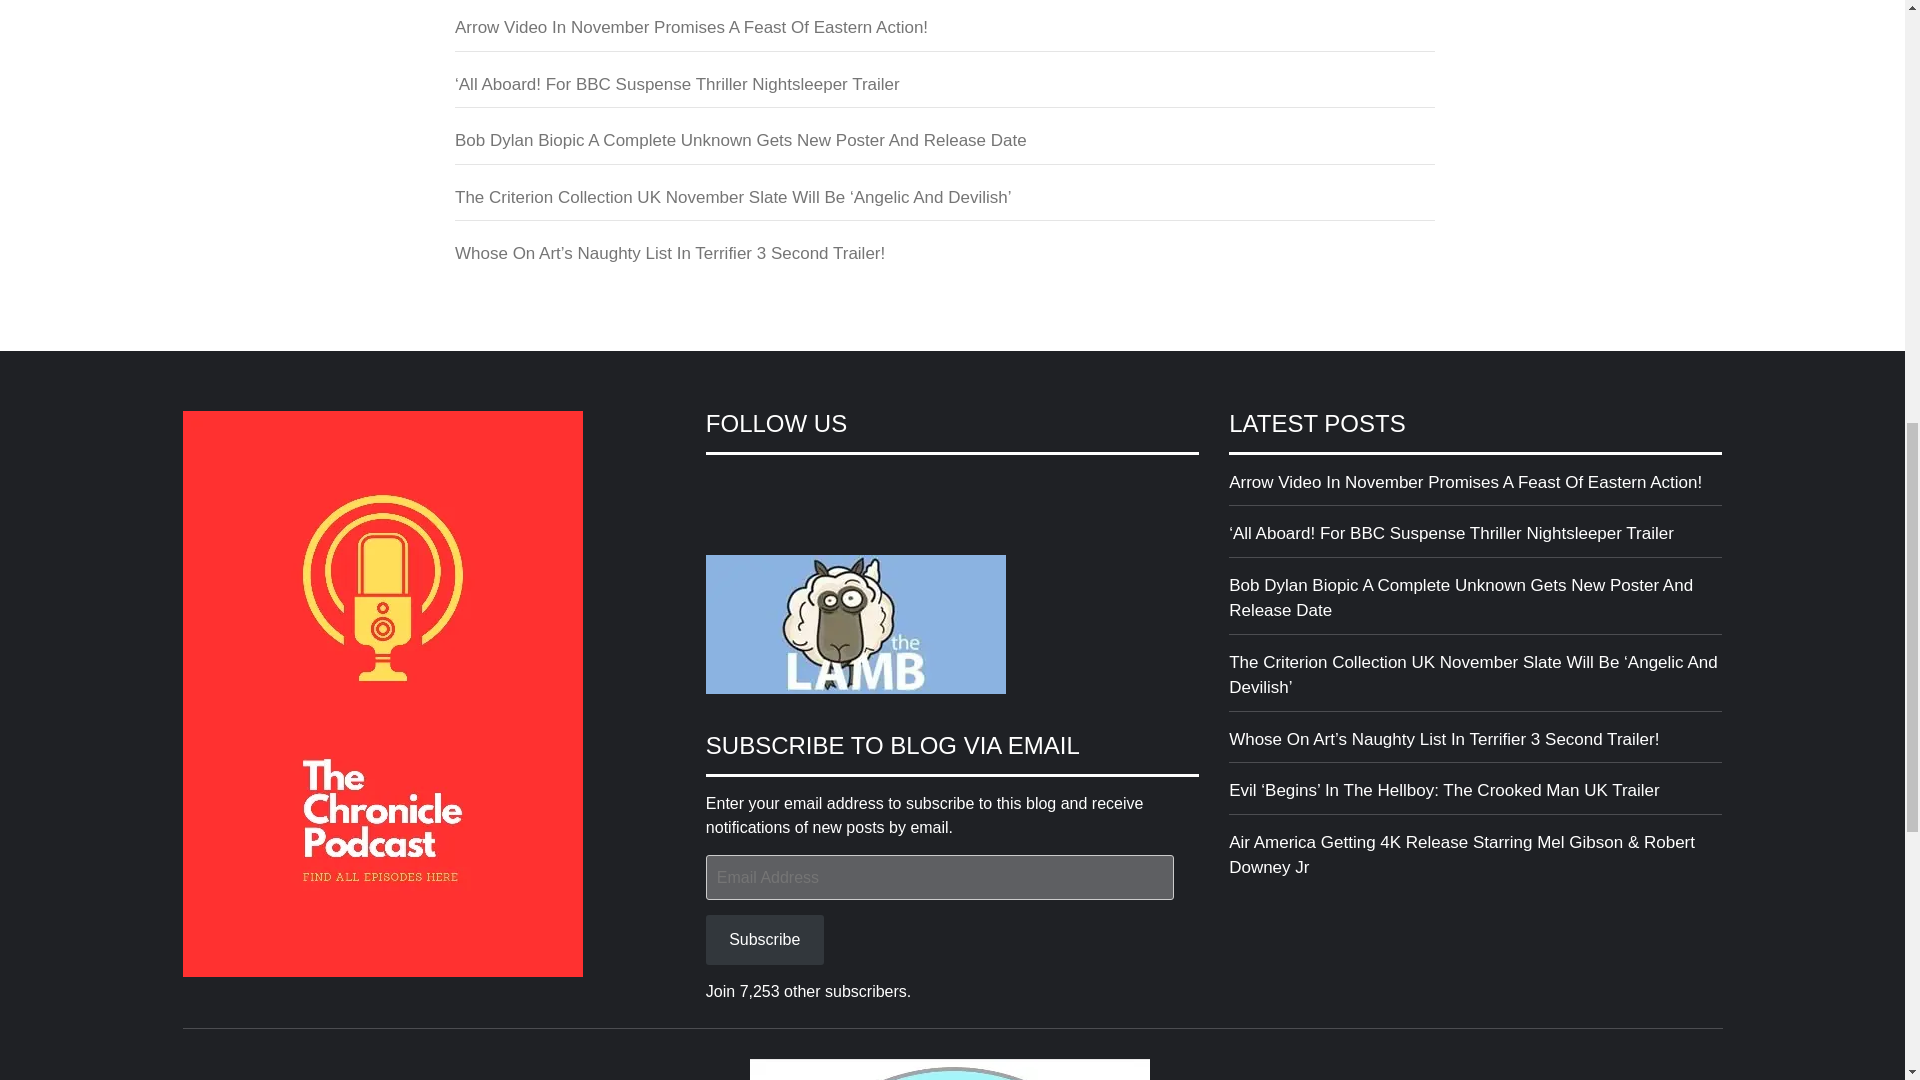 This screenshot has width=1920, height=1080. Describe the element at coordinates (764, 939) in the screenshot. I see `Subscribe` at that location.